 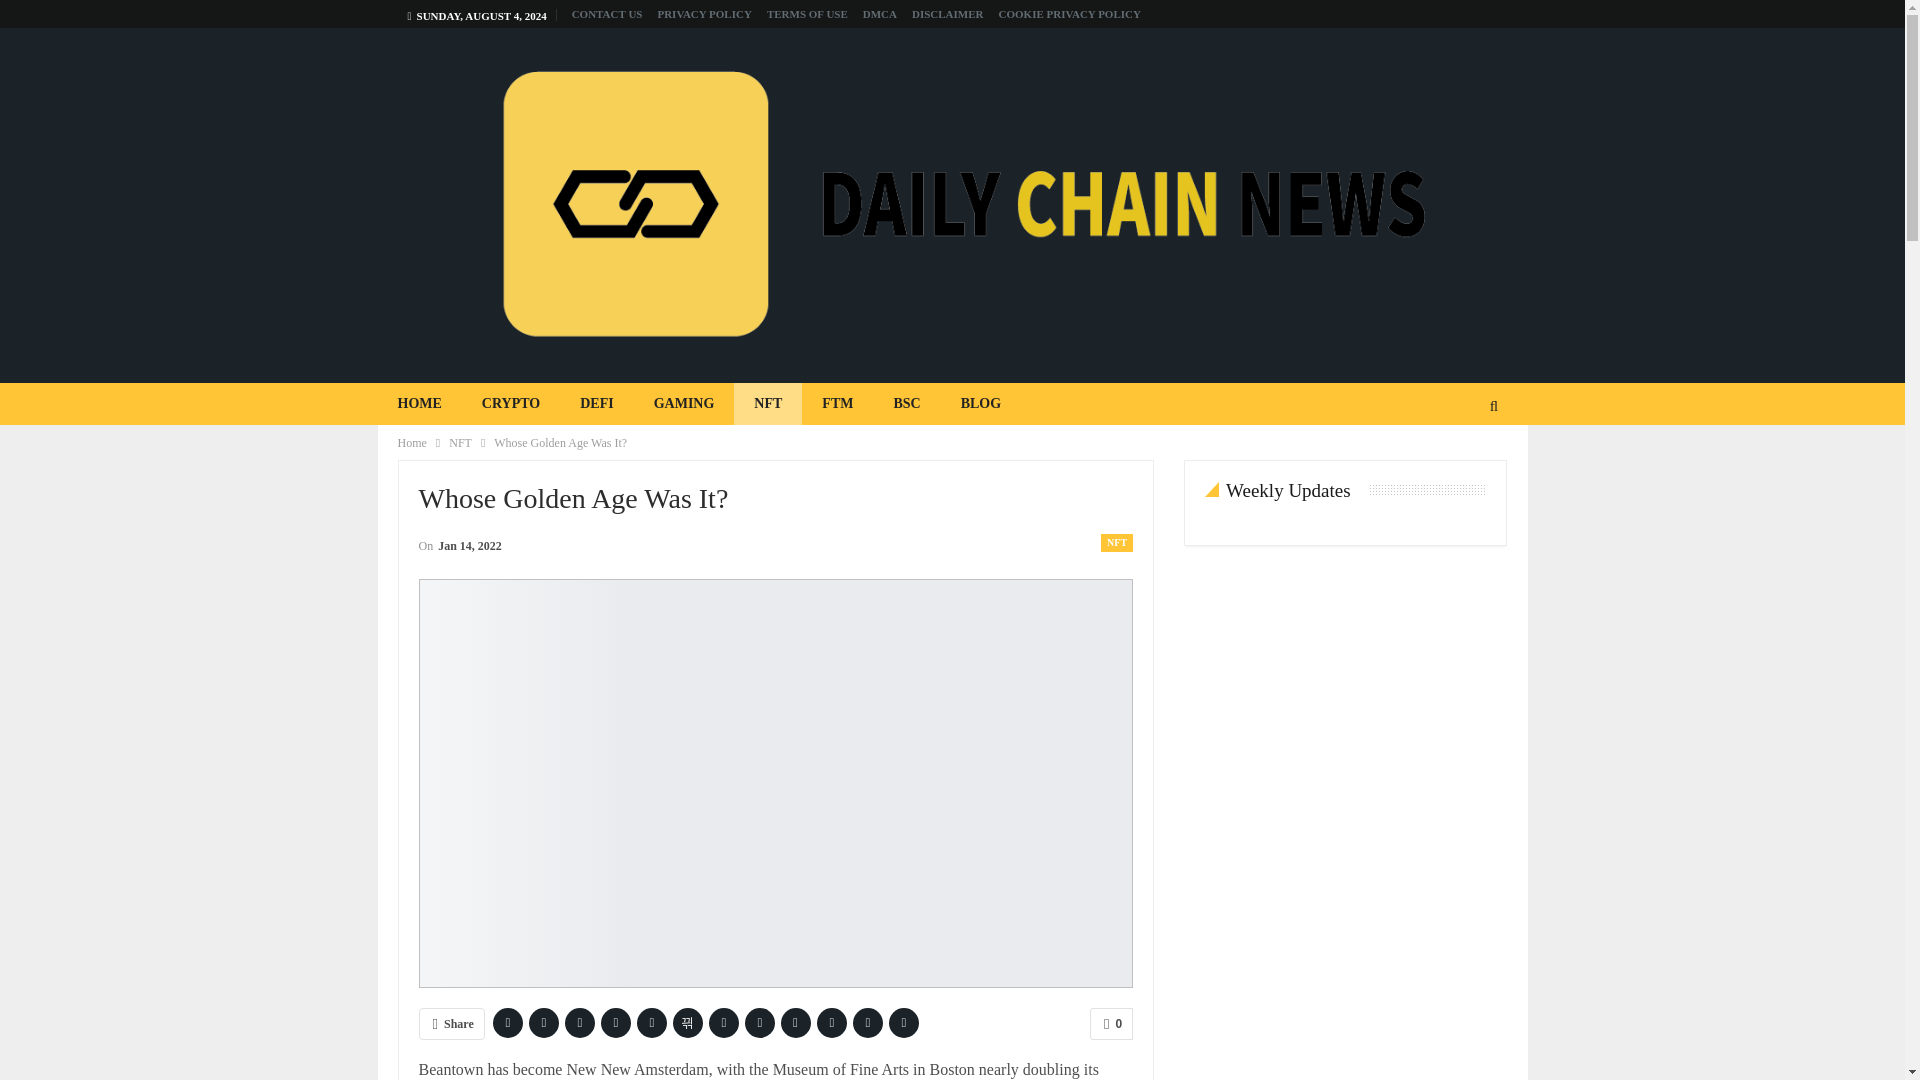 What do you see at coordinates (420, 404) in the screenshot?
I see `HOME` at bounding box center [420, 404].